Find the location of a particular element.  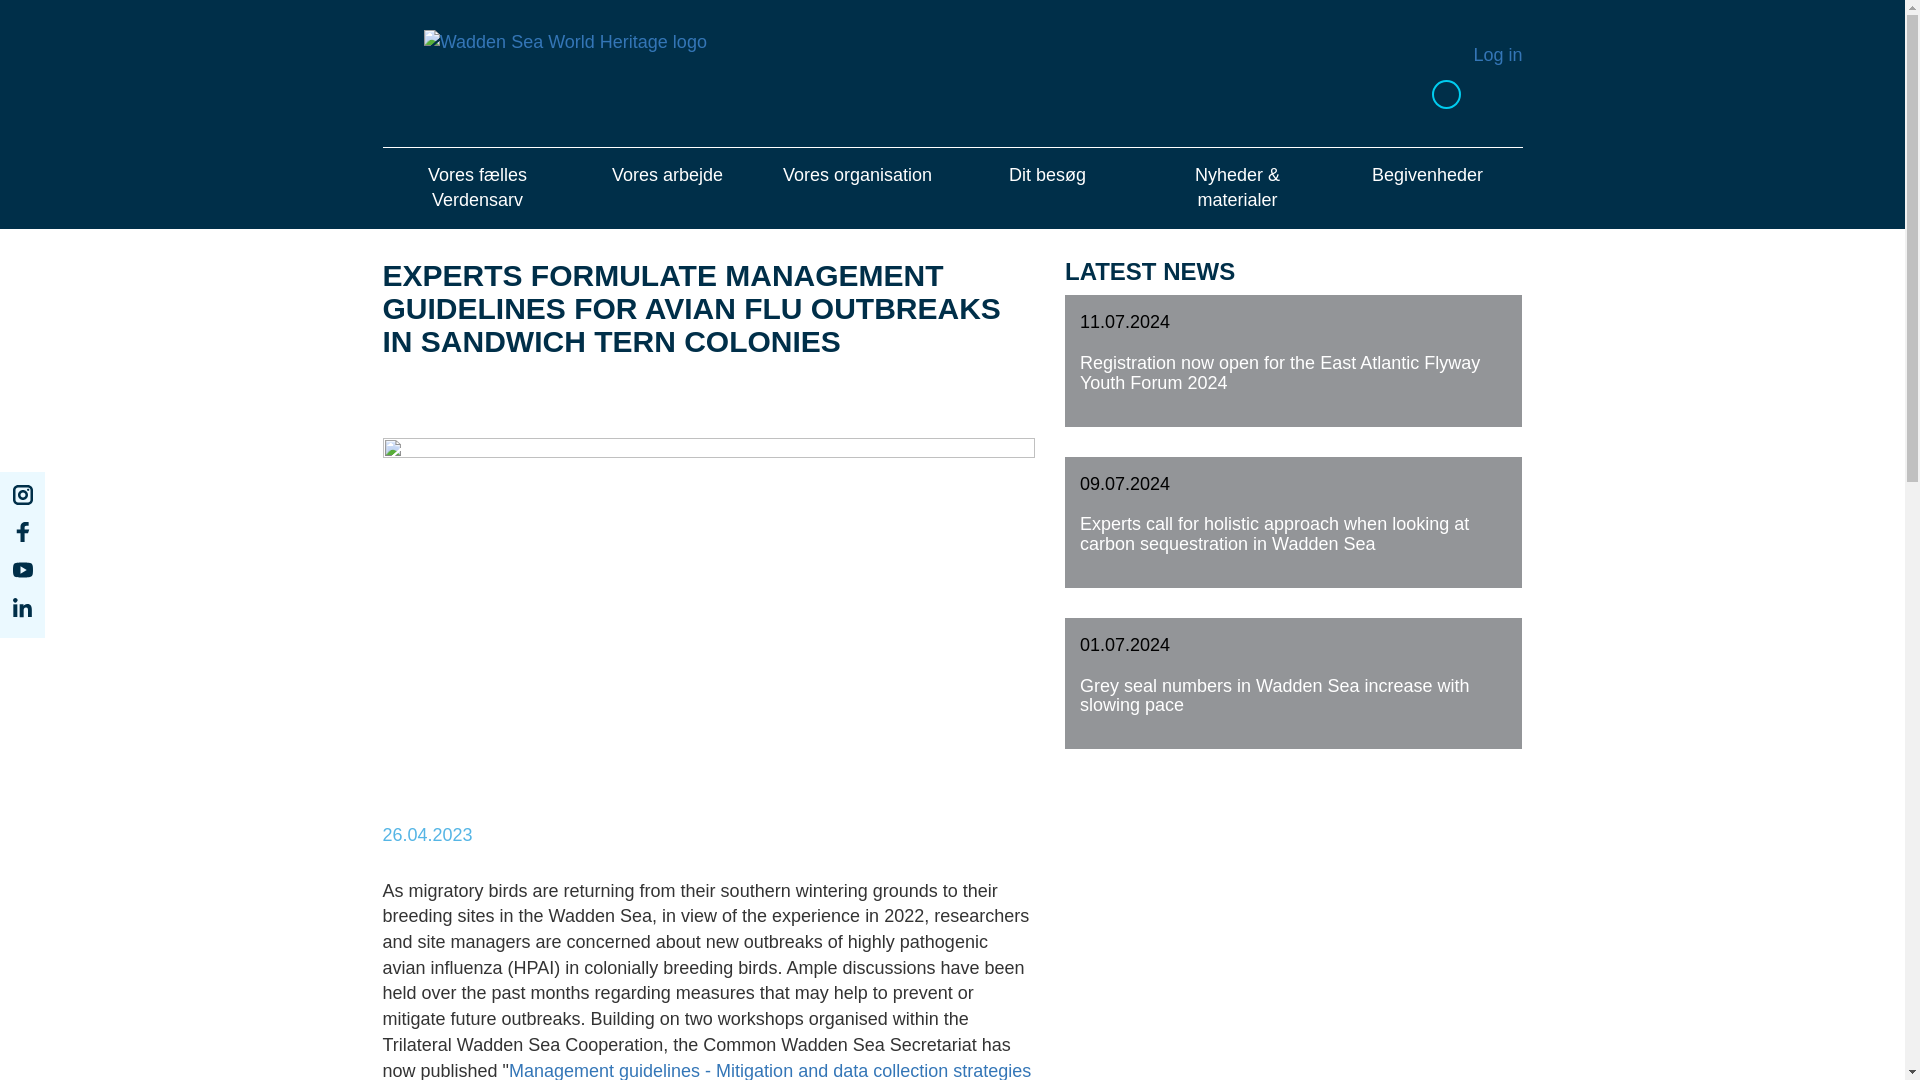

Dutch is located at coordinates (1508, 94).